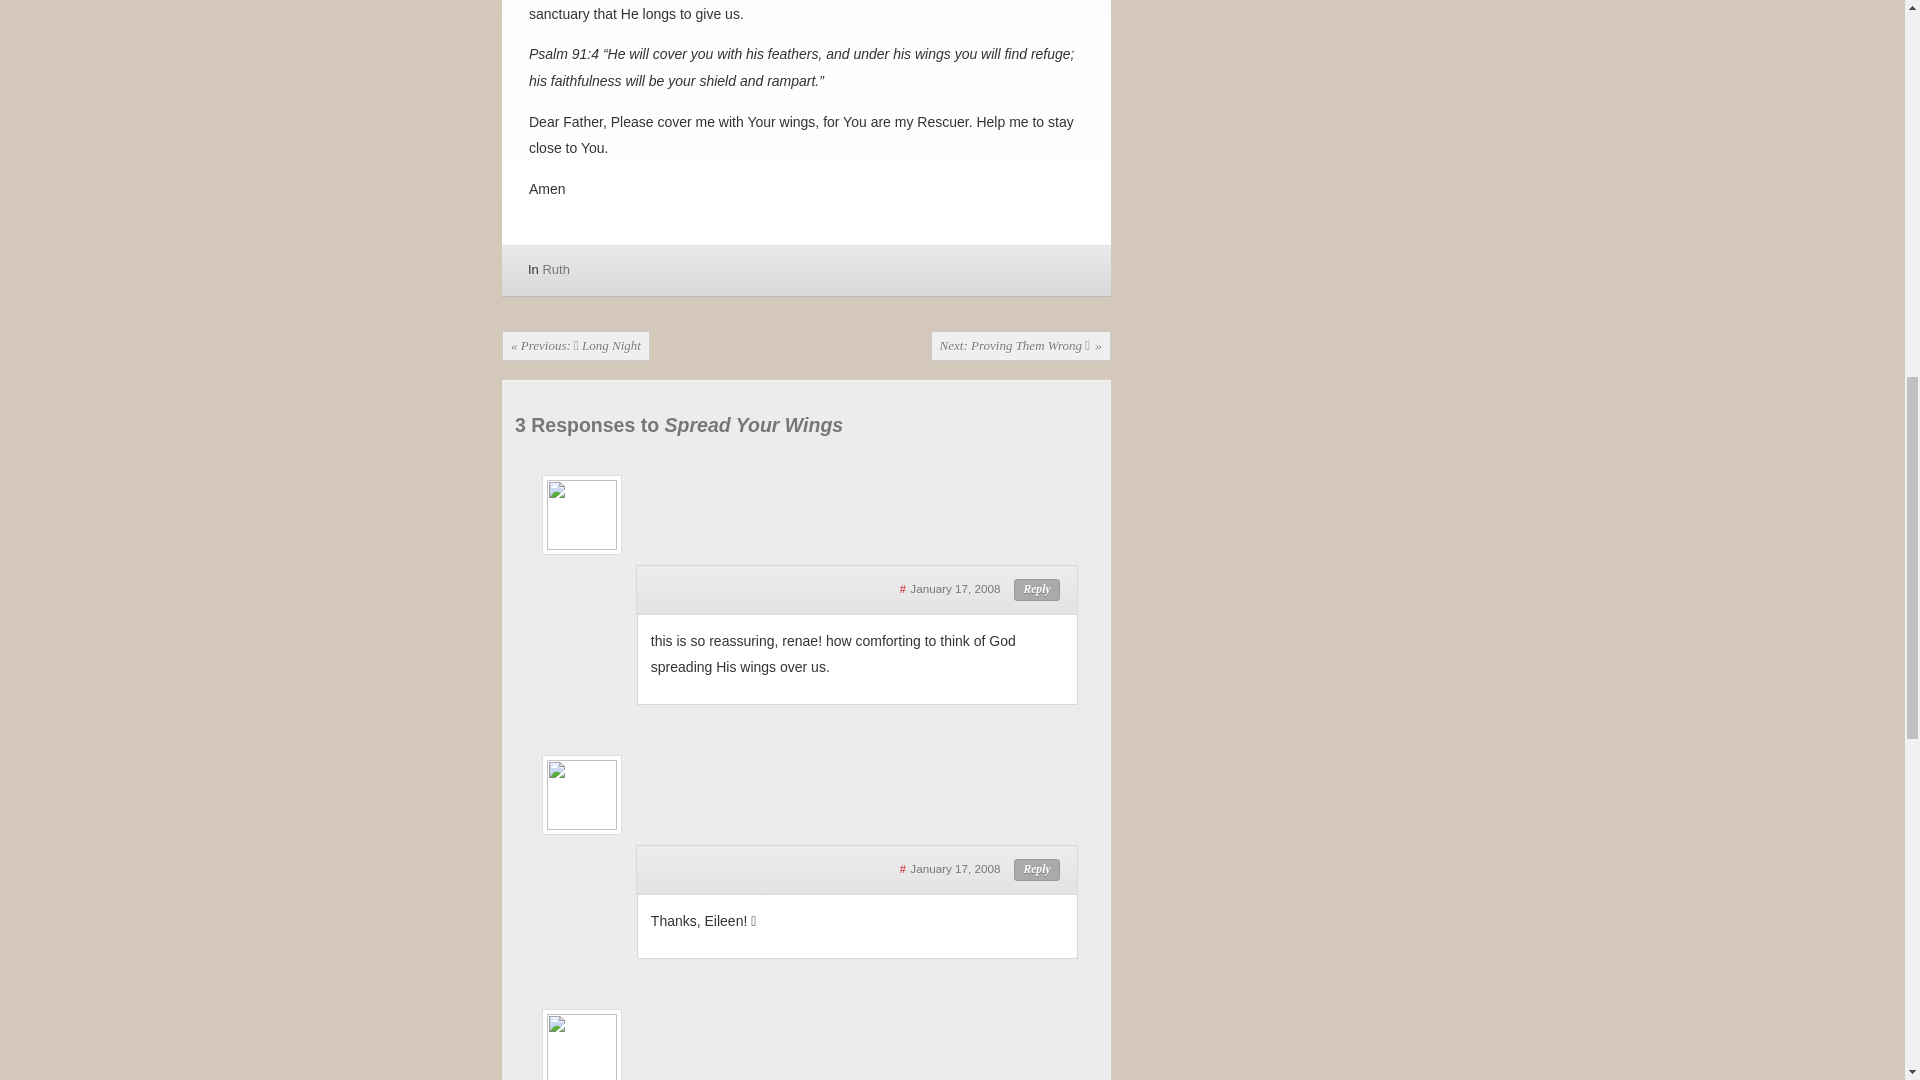  Describe the element at coordinates (554, 269) in the screenshot. I see `Ruth` at that location.